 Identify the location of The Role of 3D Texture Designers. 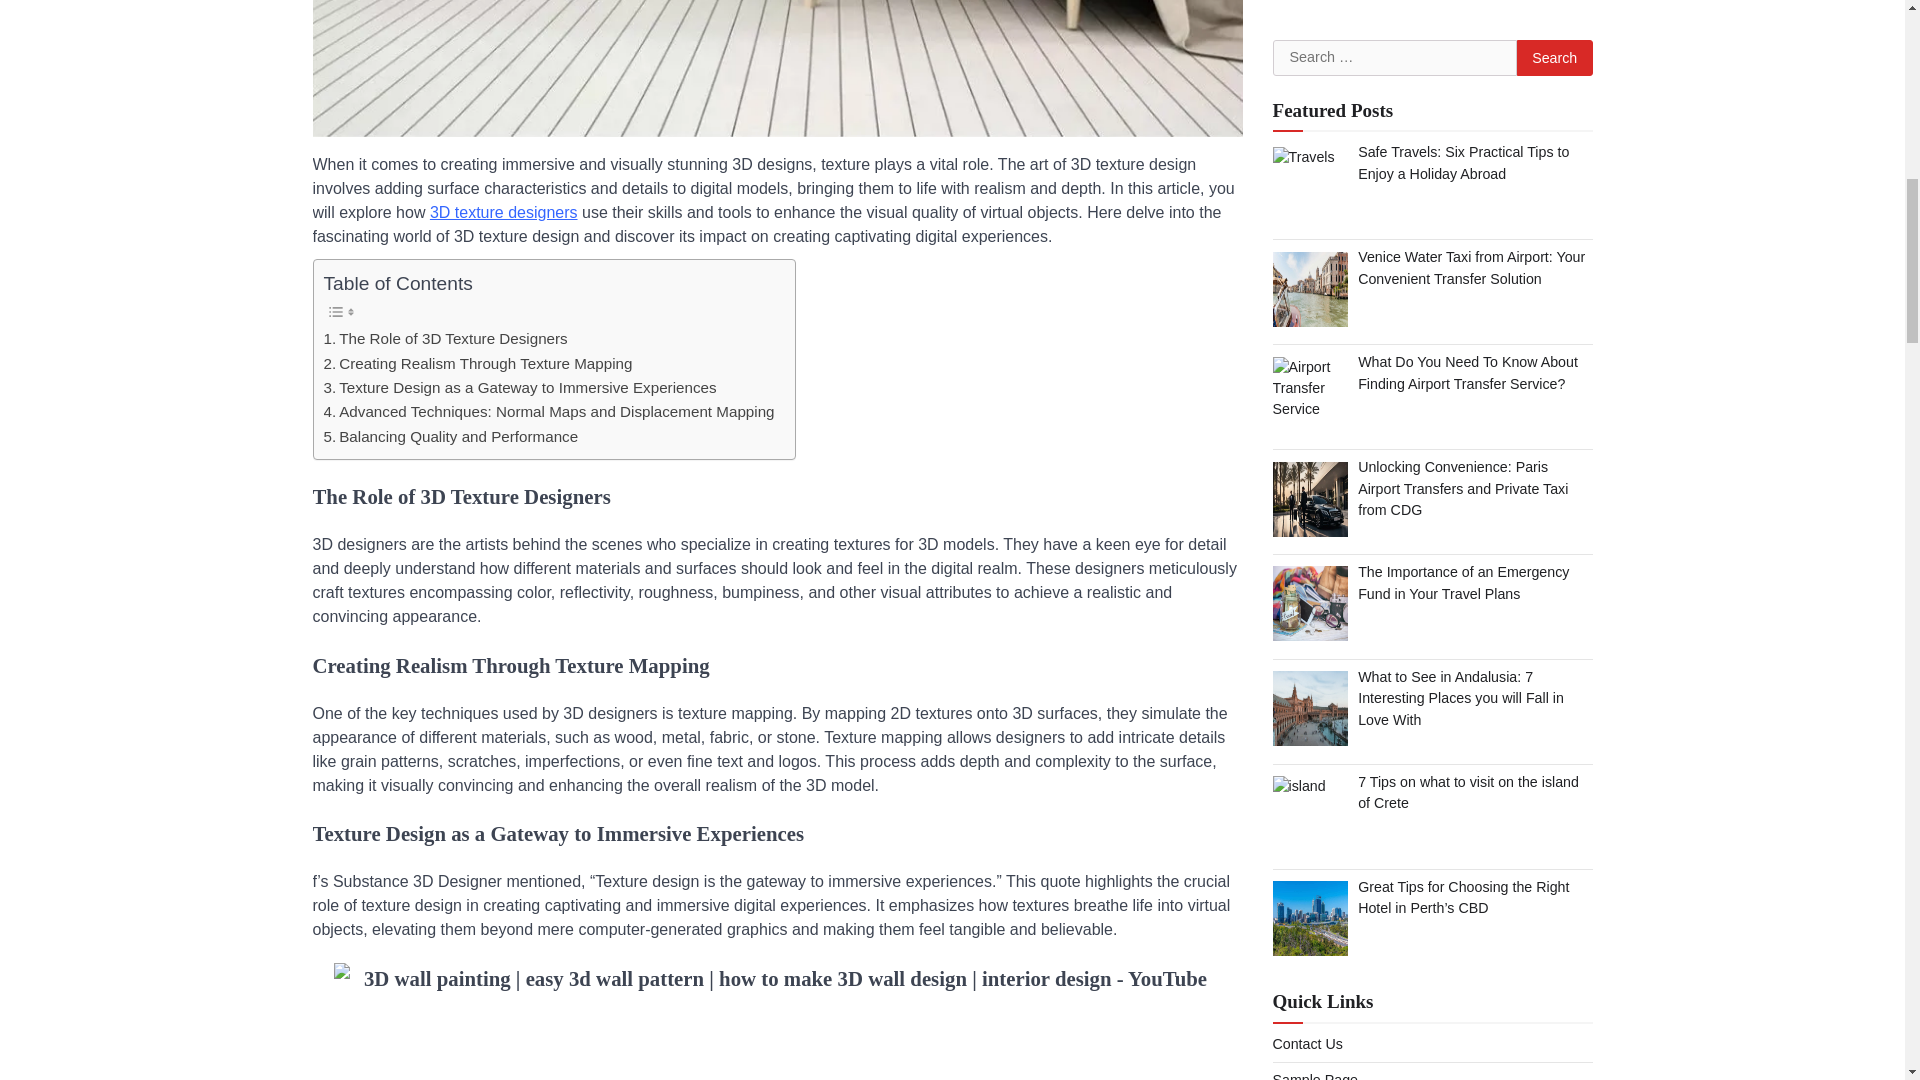
(446, 339).